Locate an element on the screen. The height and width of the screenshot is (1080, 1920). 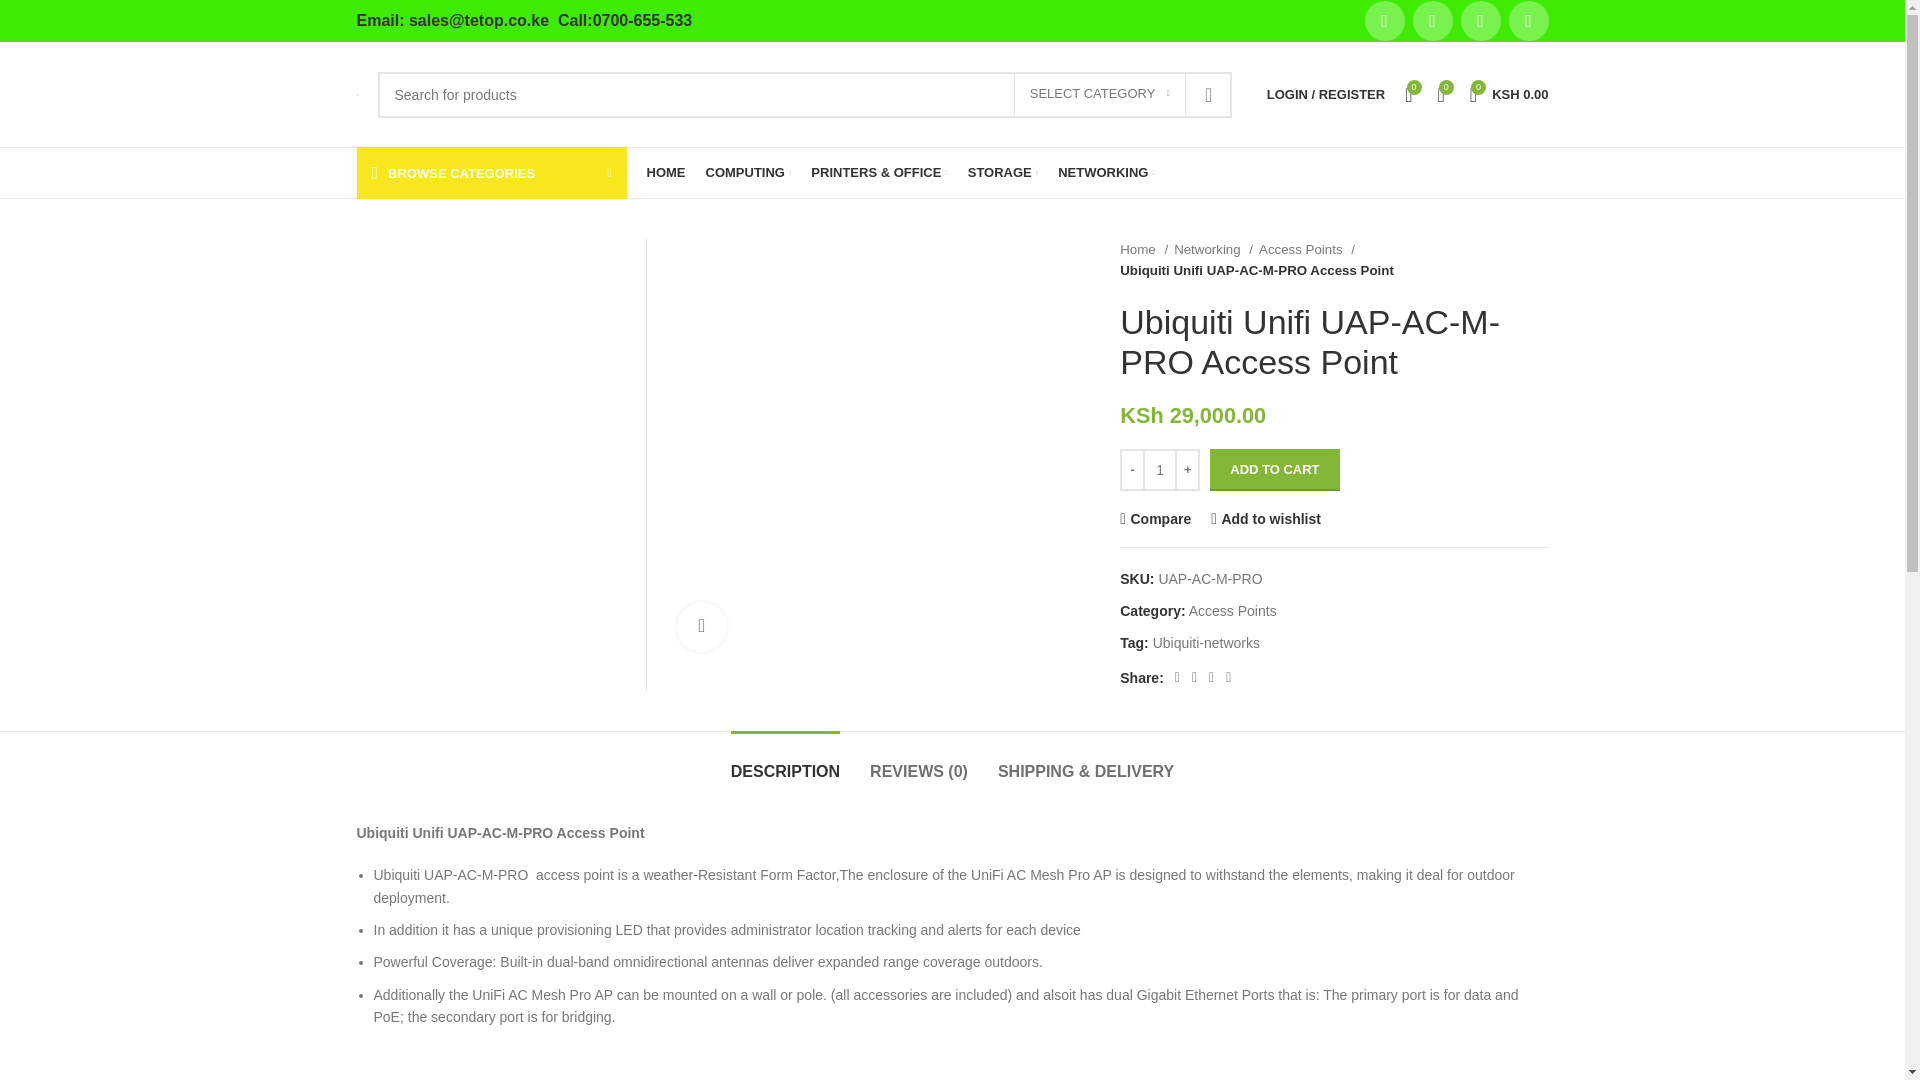
SELECT CATEGORY is located at coordinates (1100, 94).